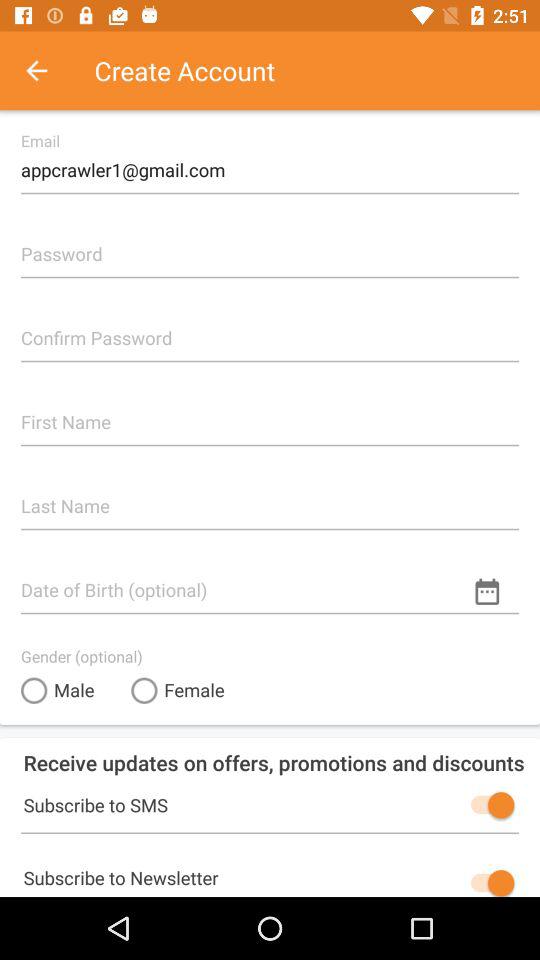  Describe the element at coordinates (178, 690) in the screenshot. I see `press item below gender (optional)` at that location.